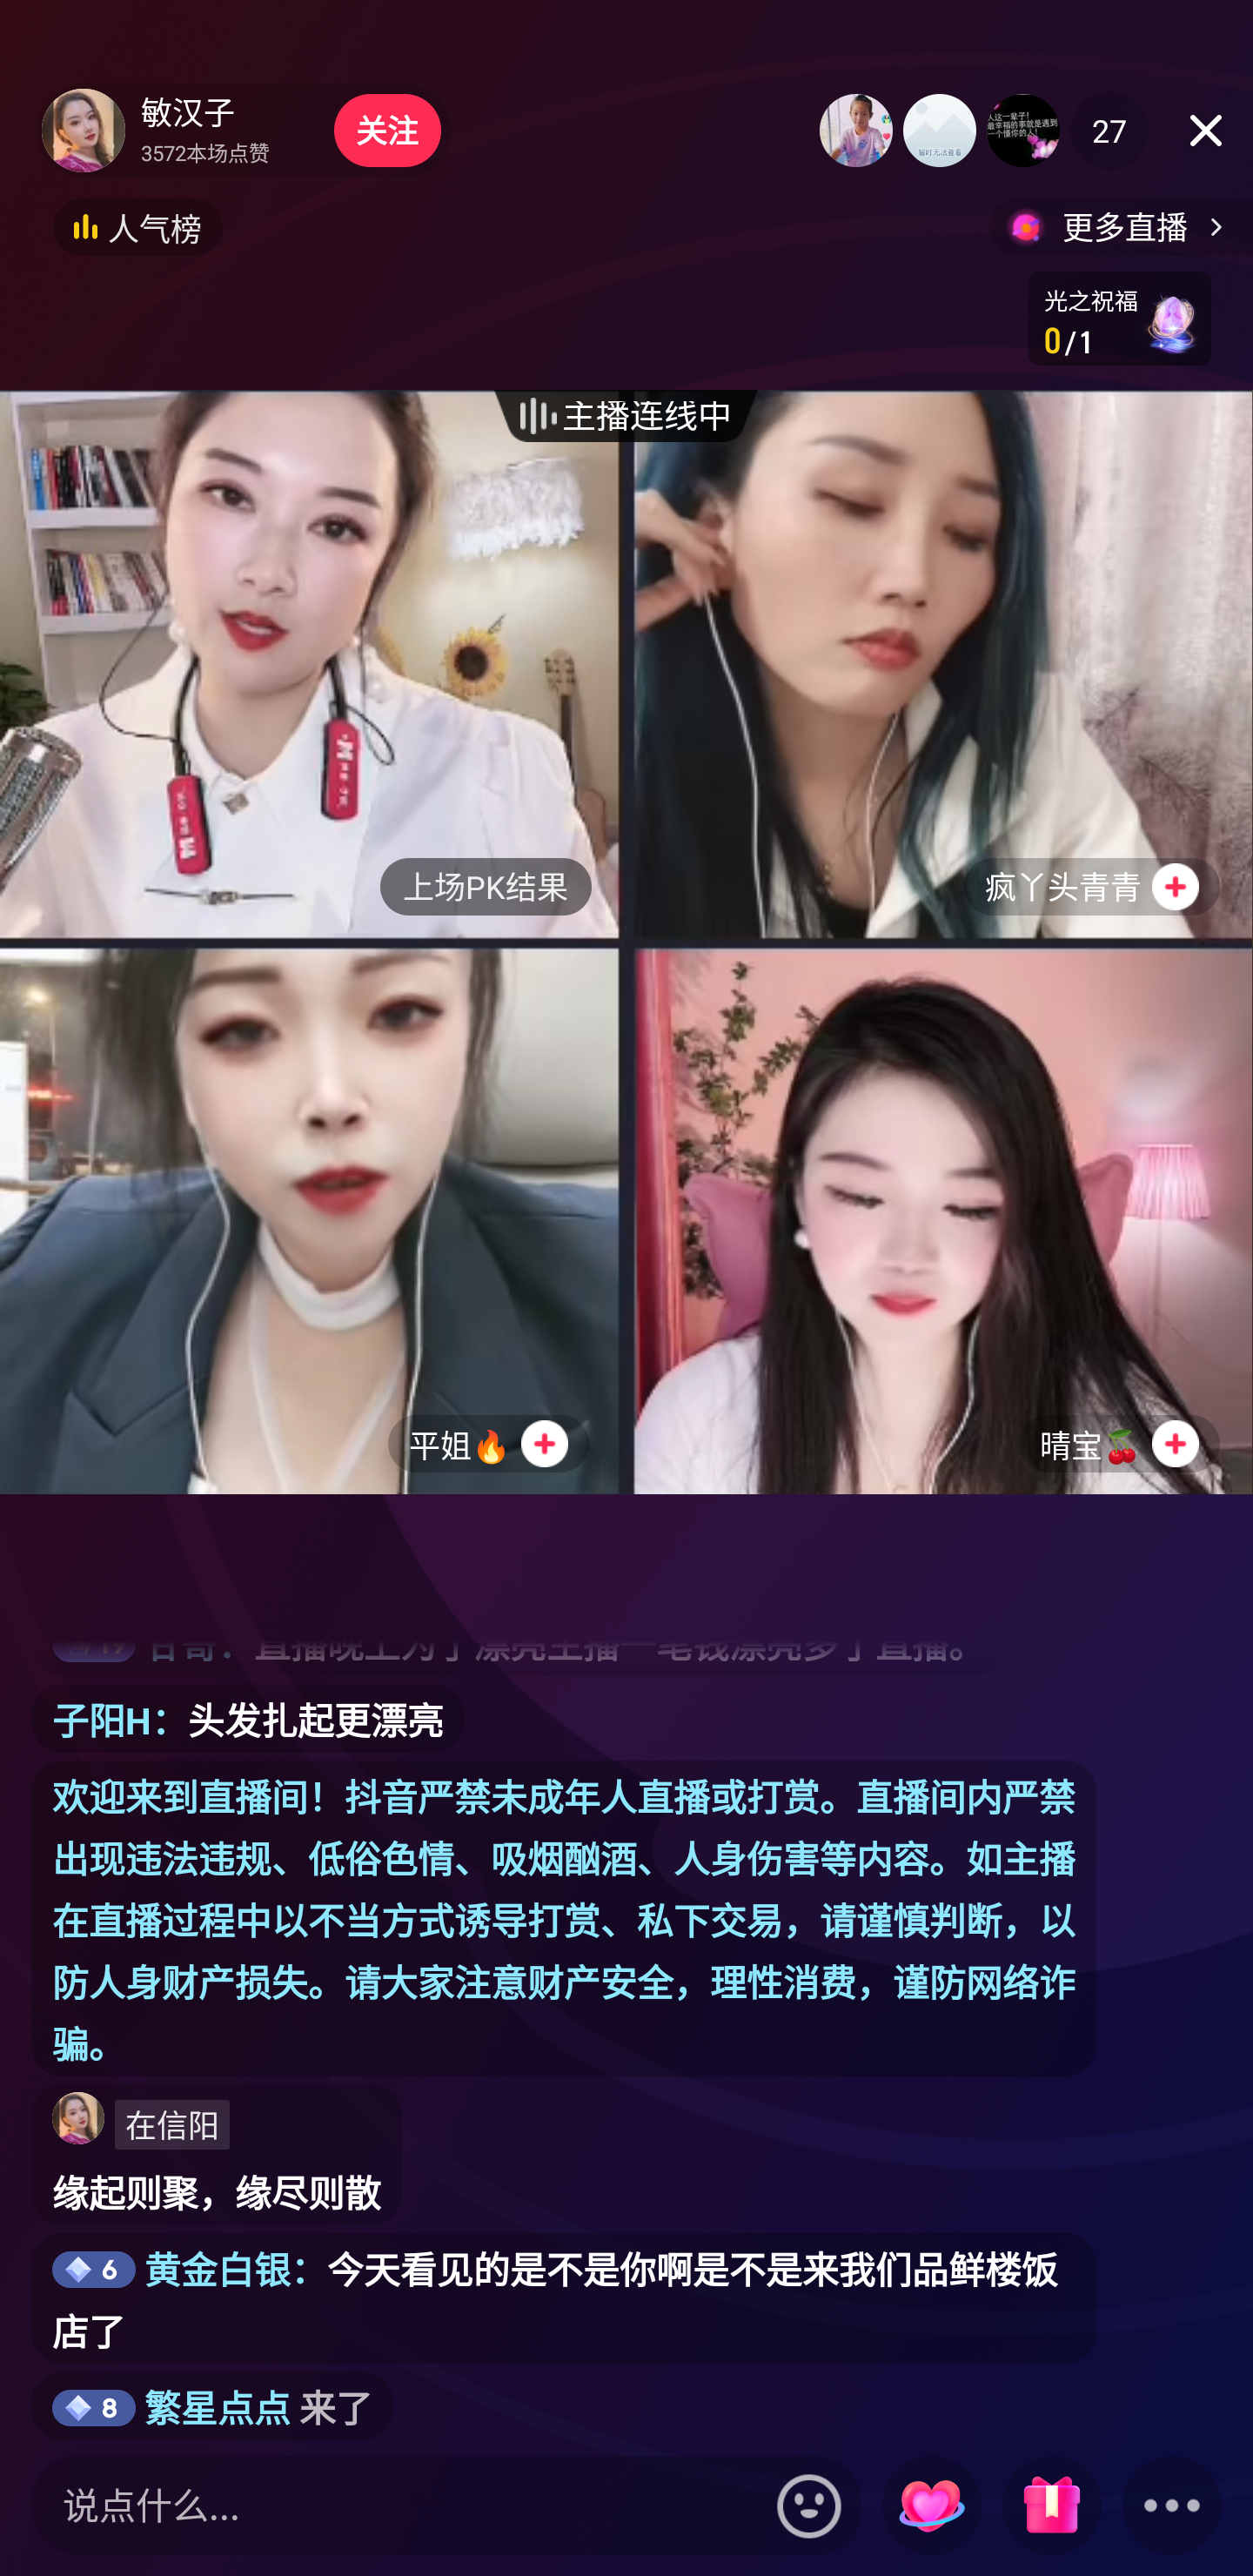  Describe the element at coordinates (1206, 130) in the screenshot. I see `关闭` at that location.